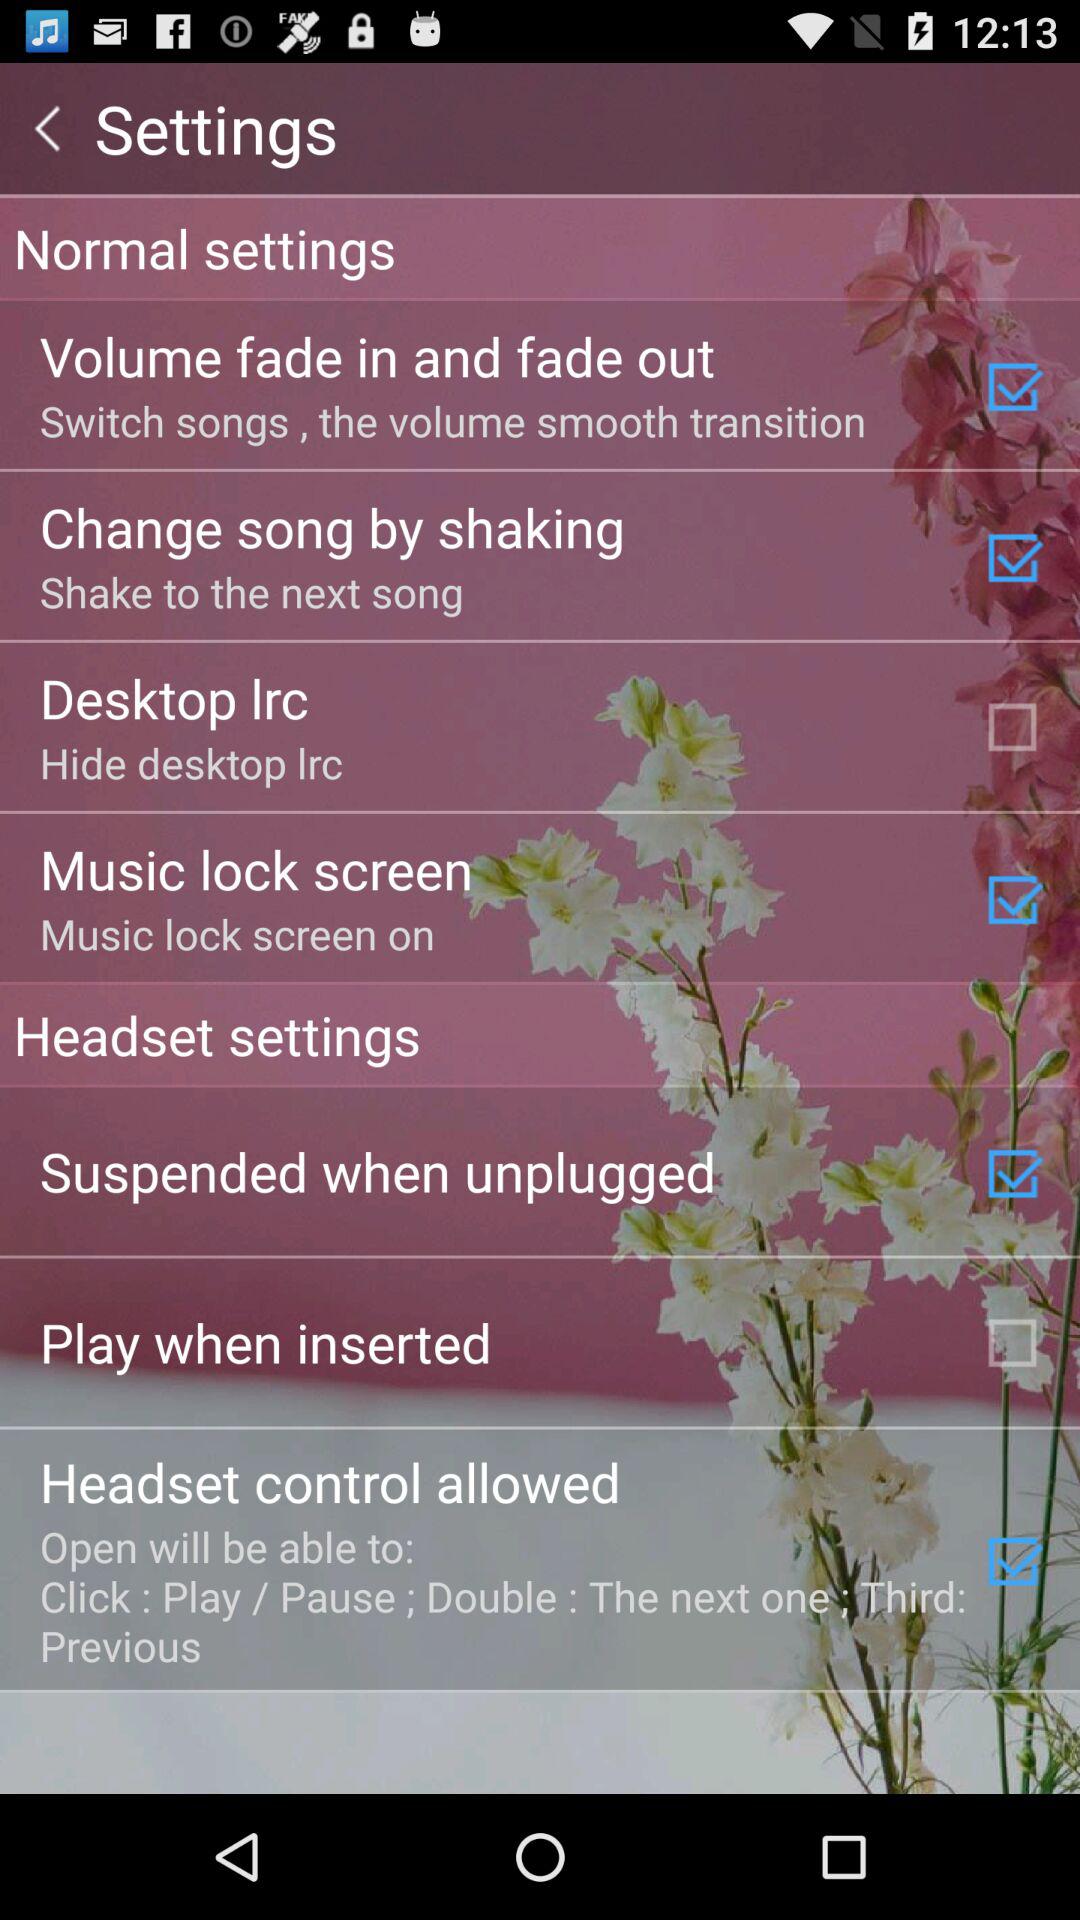 The image size is (1080, 1920). I want to click on click item above the change song by, so click(452, 420).